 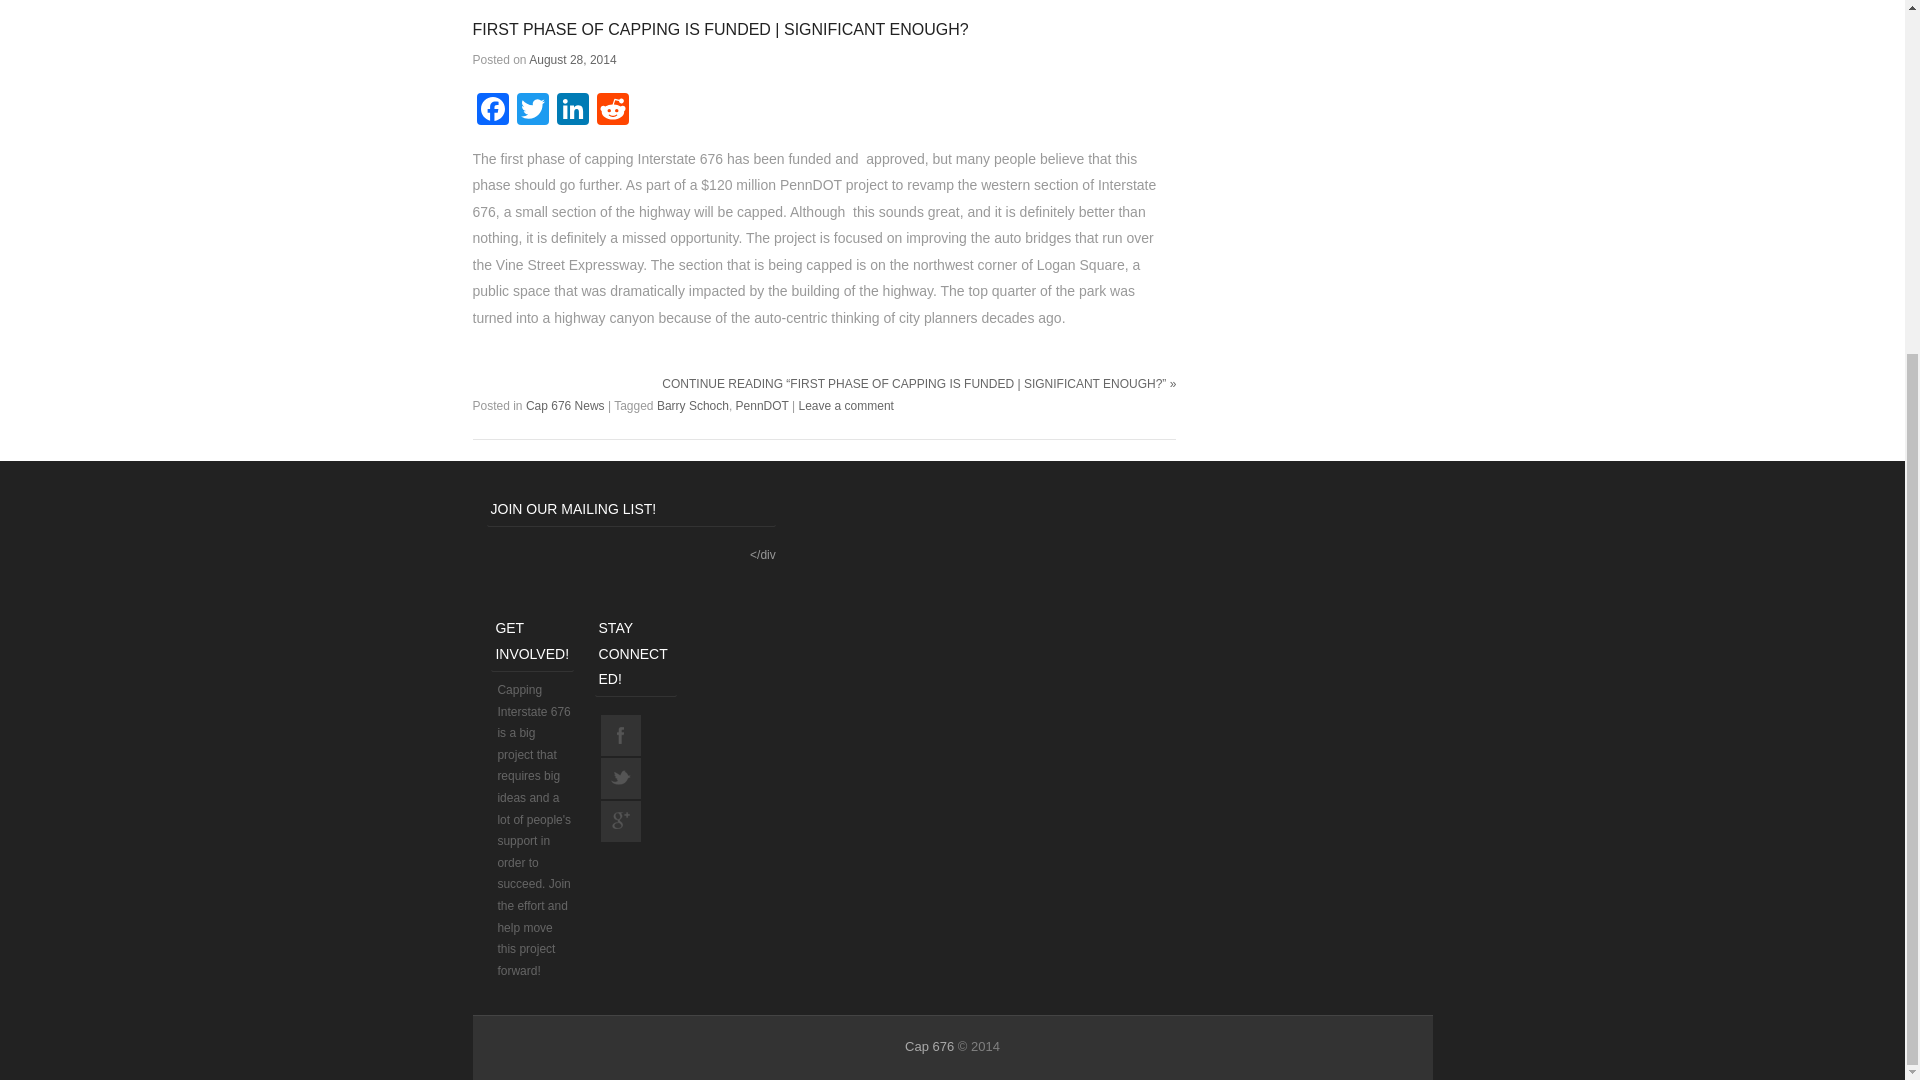 I want to click on 12:09 am, so click(x=572, y=59).